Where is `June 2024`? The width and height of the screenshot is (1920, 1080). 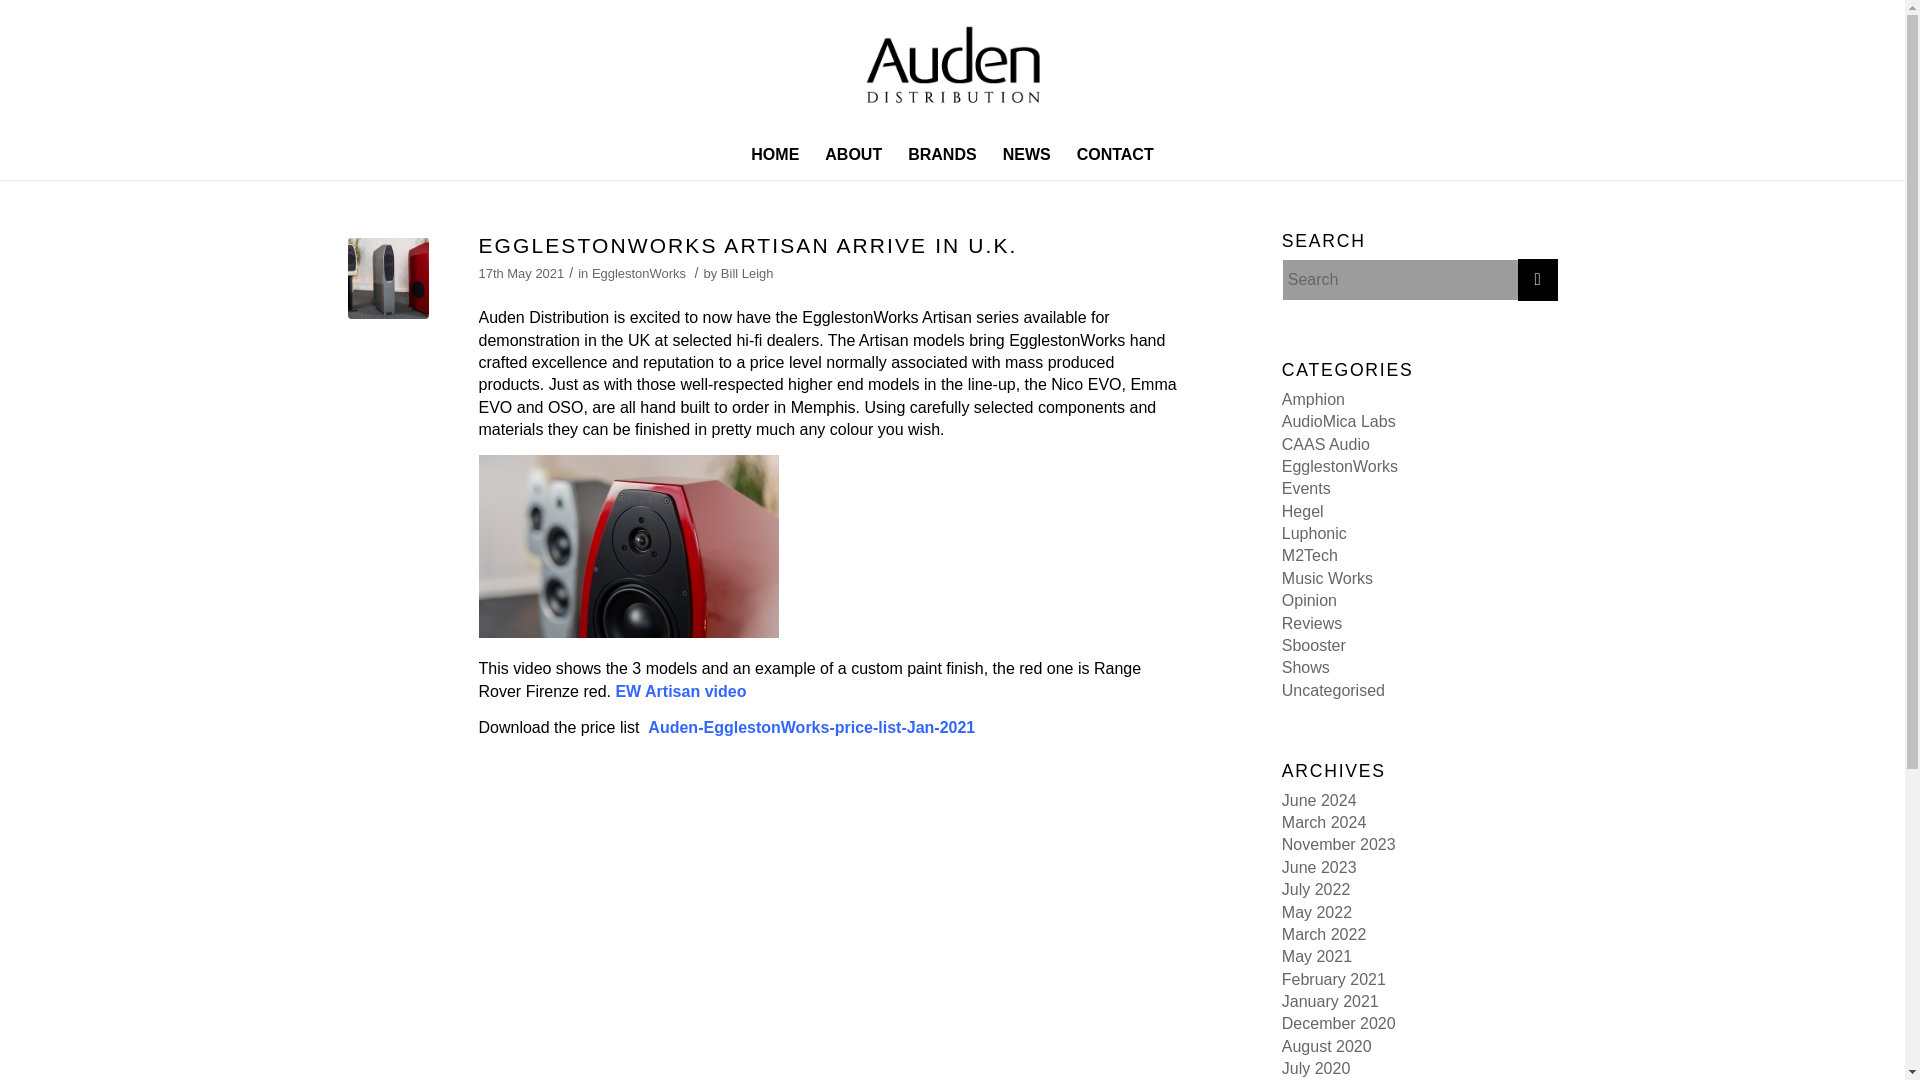
June 2024 is located at coordinates (1320, 800).